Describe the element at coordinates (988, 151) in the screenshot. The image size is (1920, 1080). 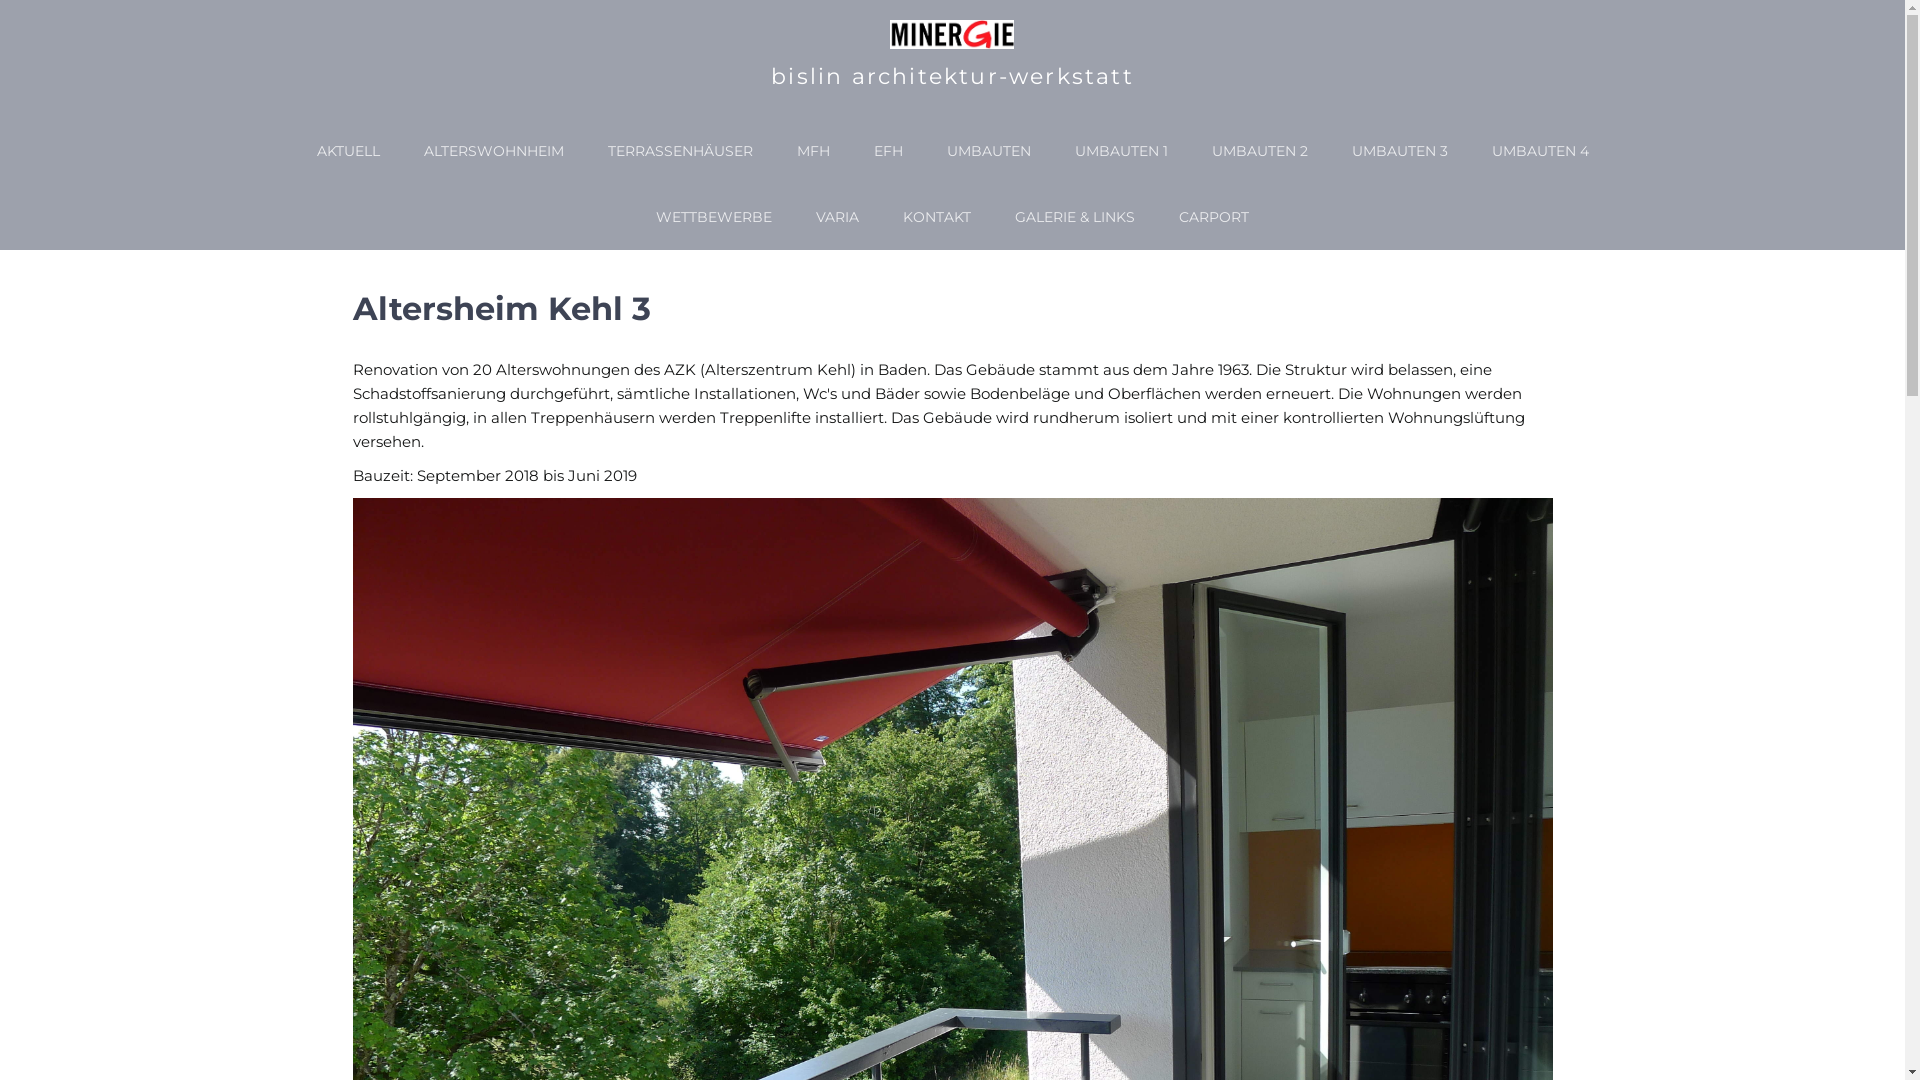
I see `UMBAUTEN` at that location.